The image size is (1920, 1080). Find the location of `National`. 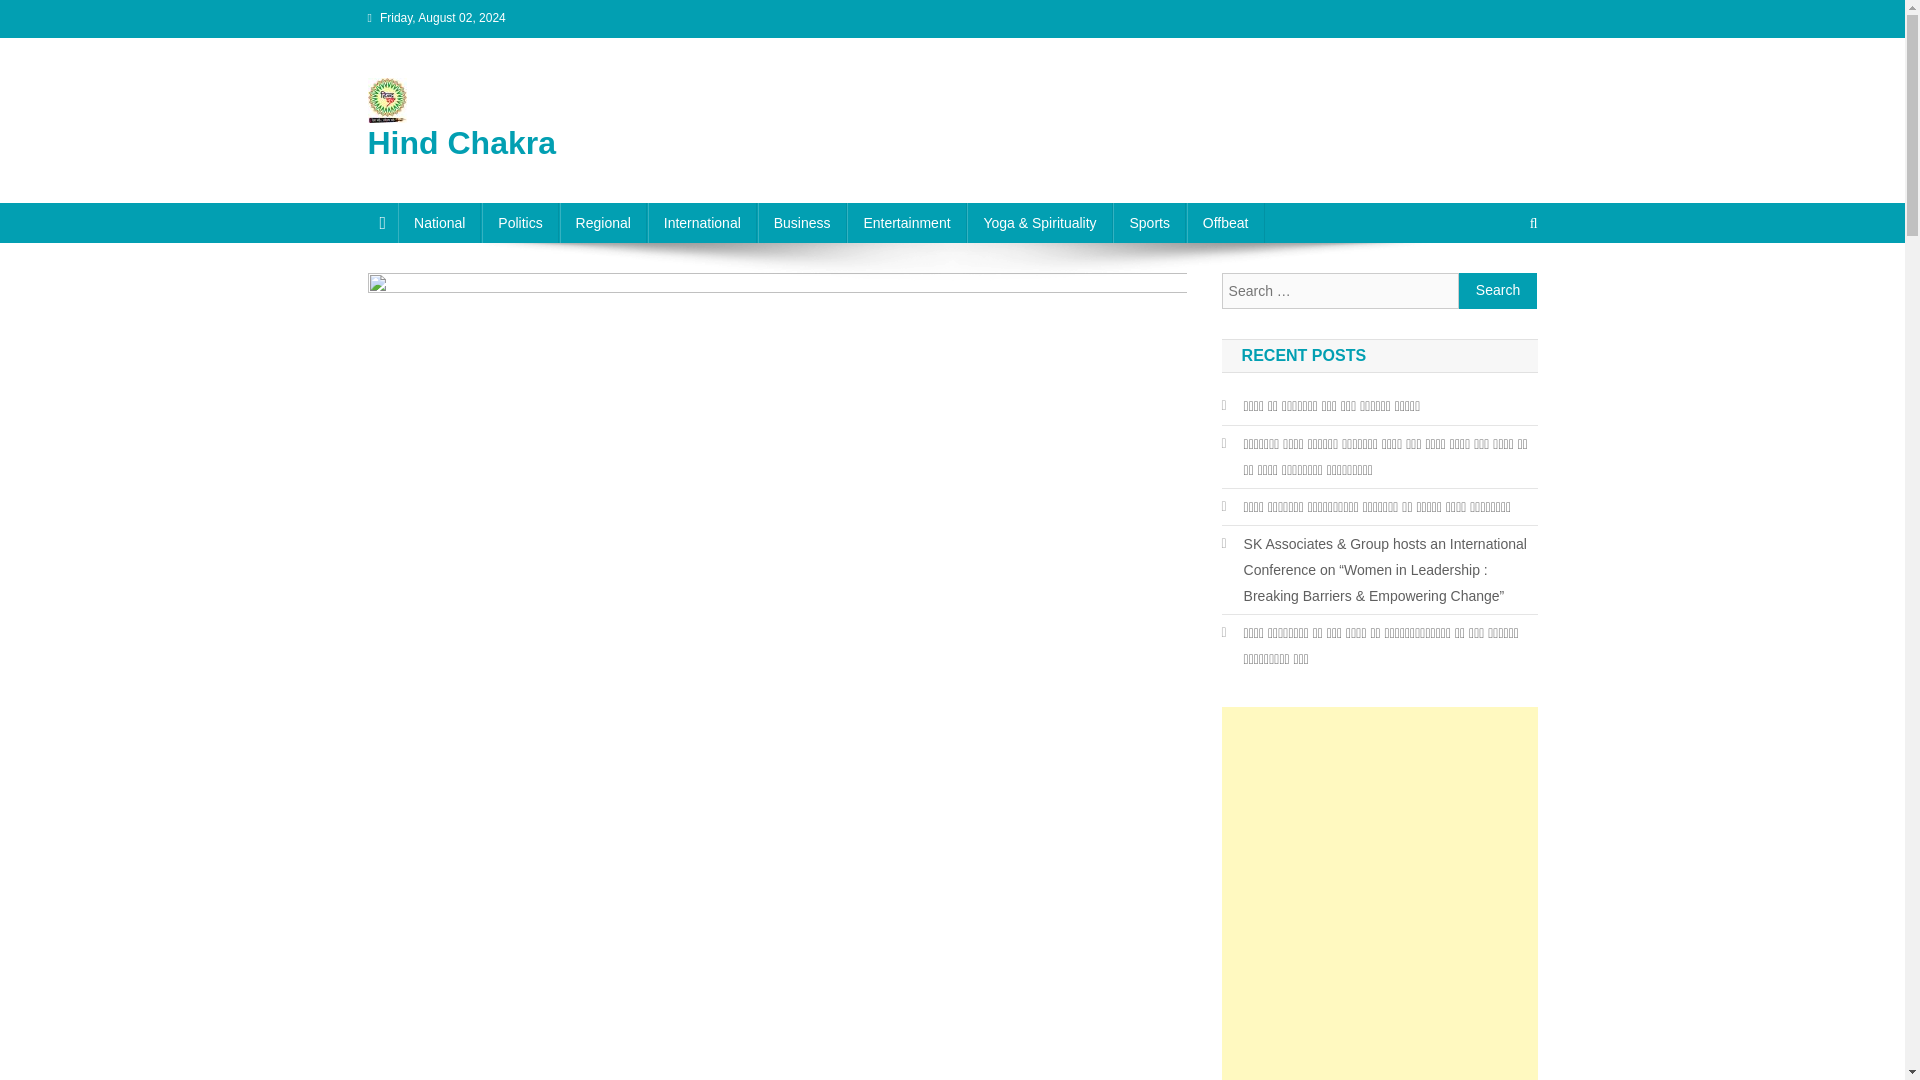

National is located at coordinates (439, 223).